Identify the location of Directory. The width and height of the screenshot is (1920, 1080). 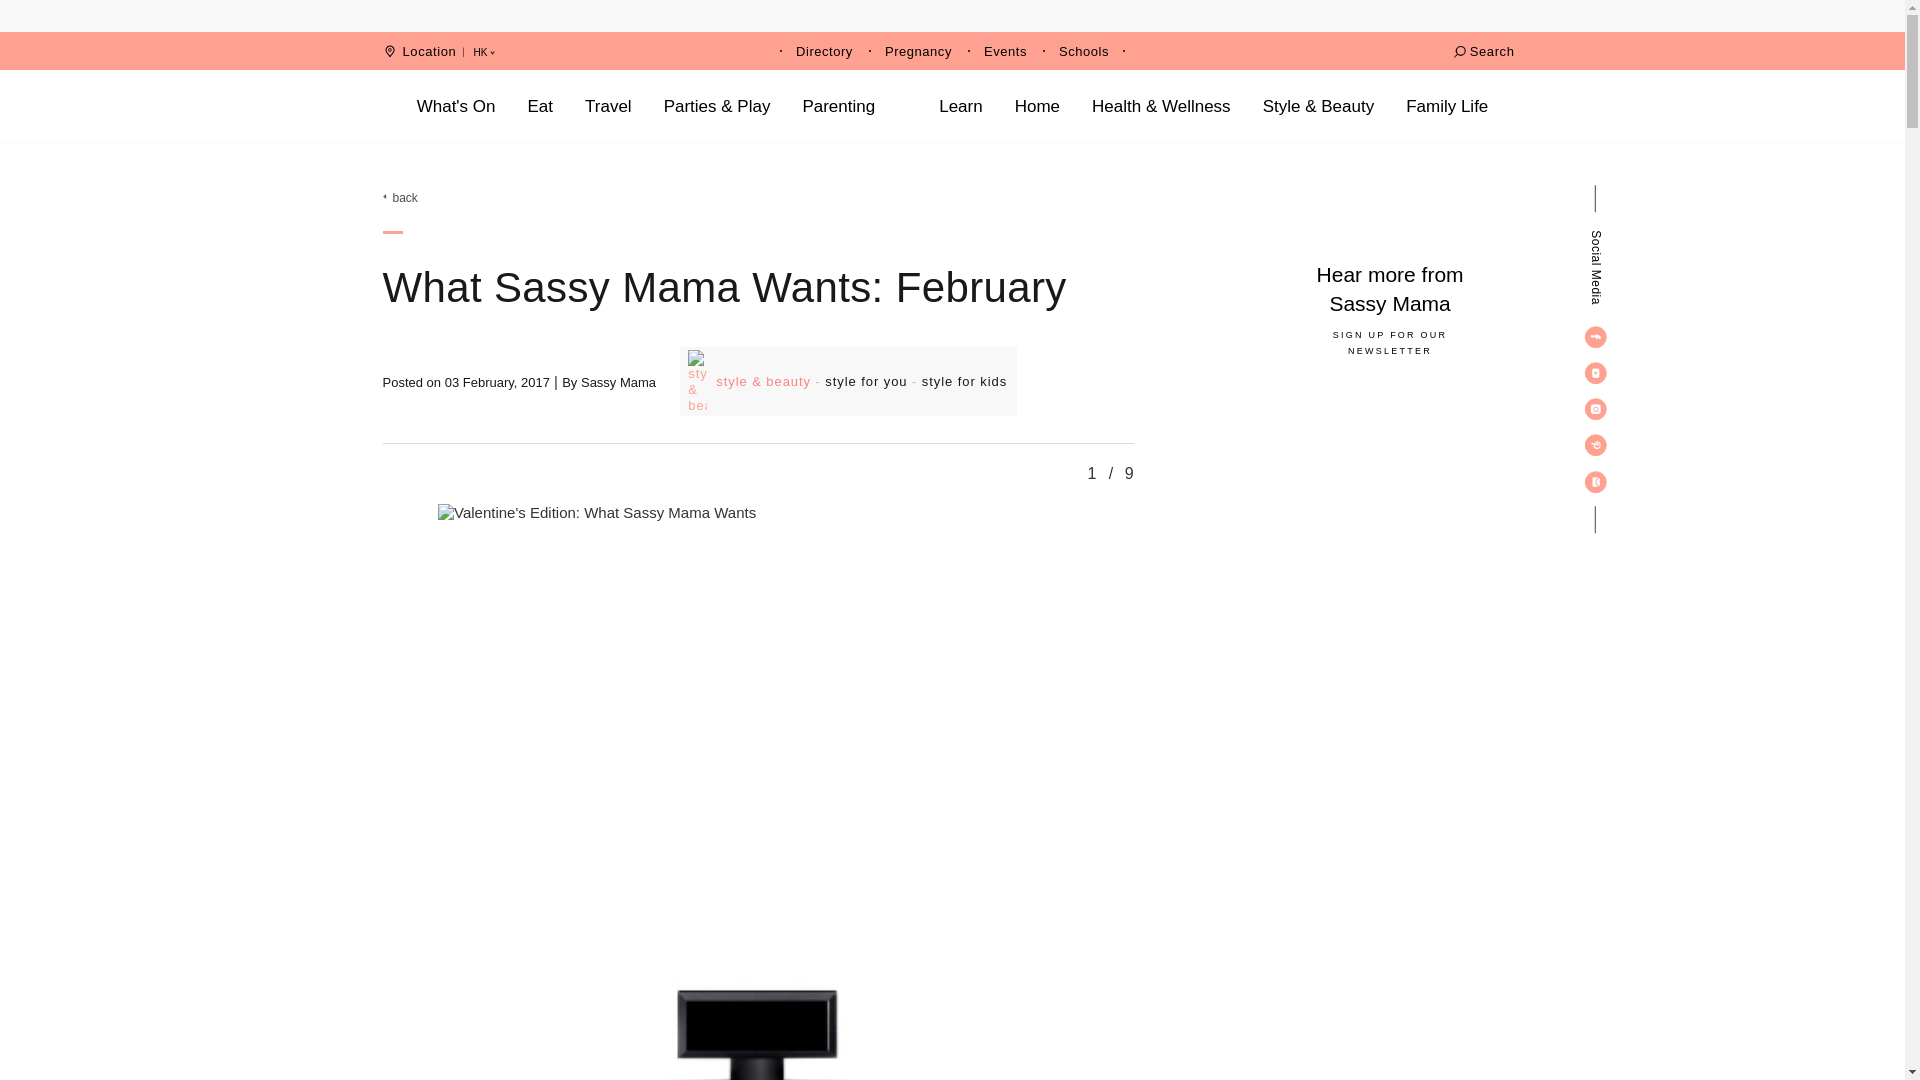
(824, 52).